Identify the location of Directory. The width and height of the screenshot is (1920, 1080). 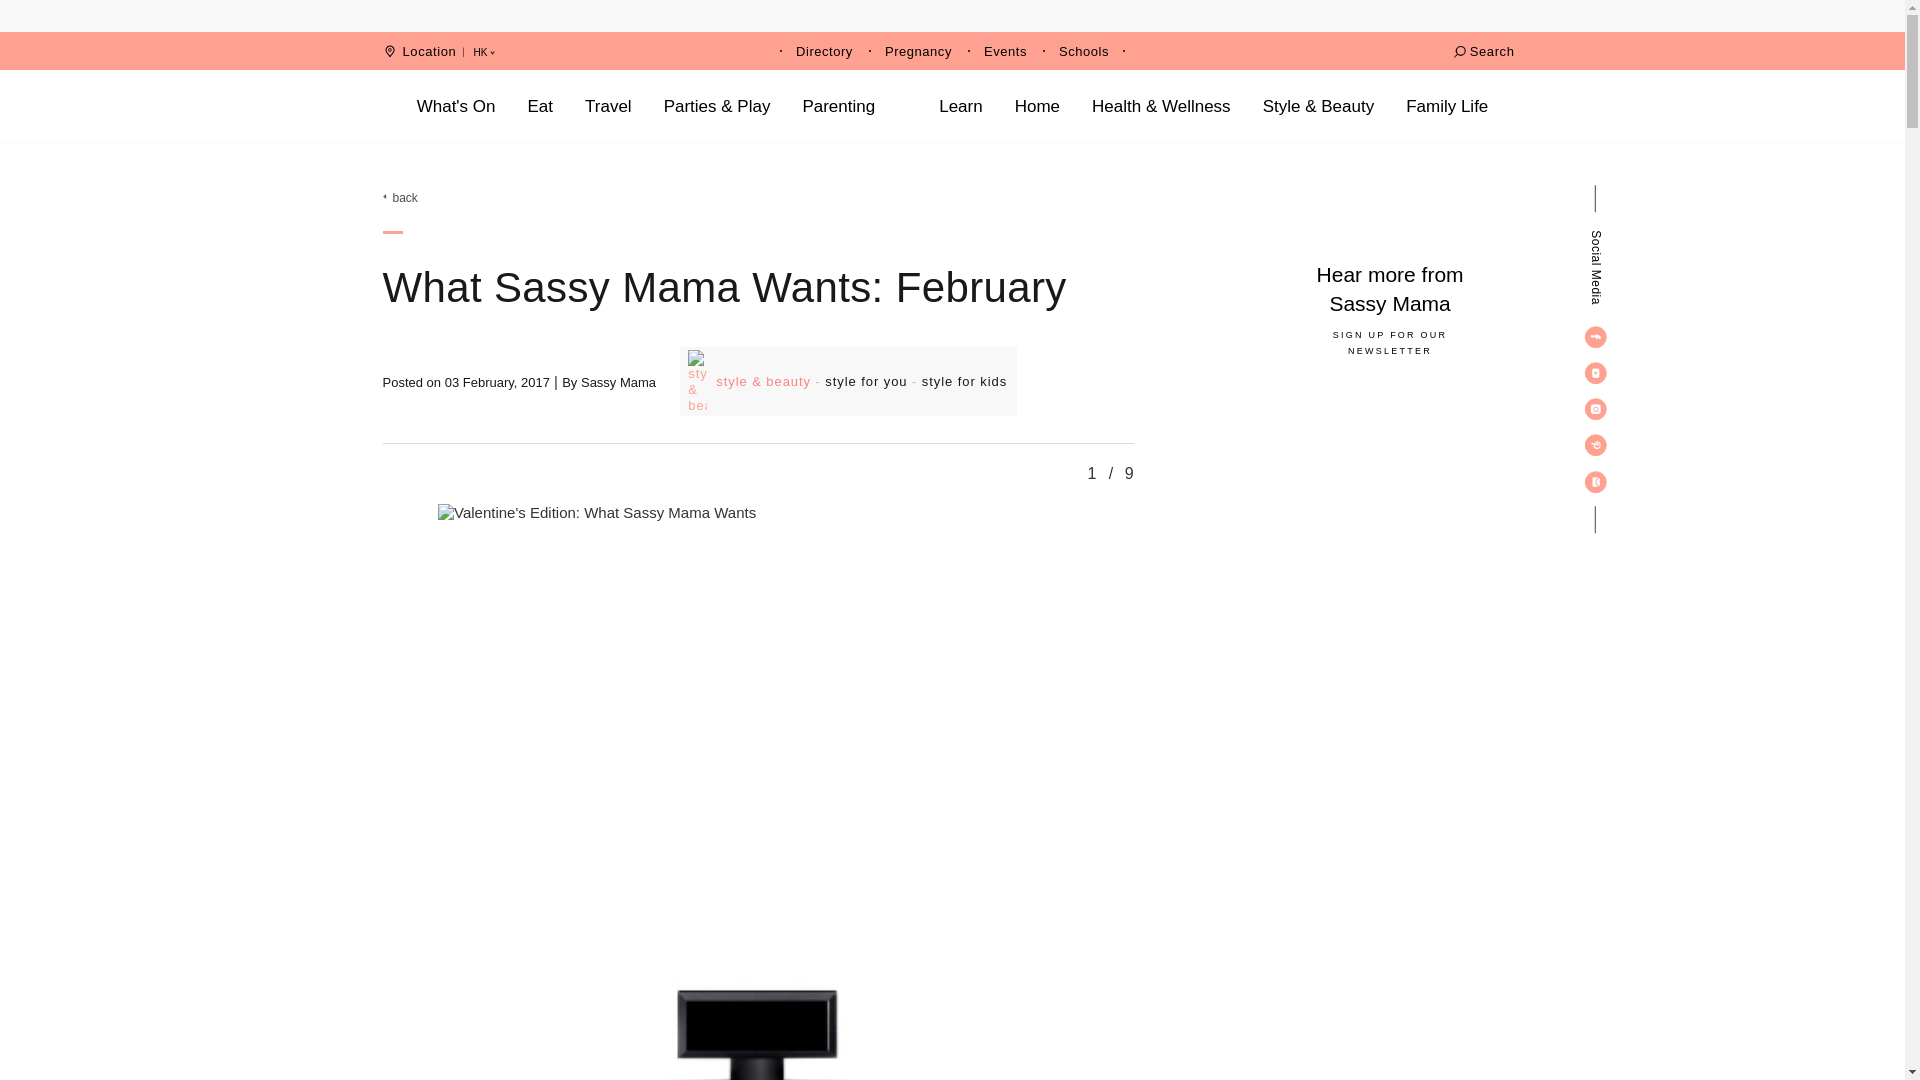
(824, 52).